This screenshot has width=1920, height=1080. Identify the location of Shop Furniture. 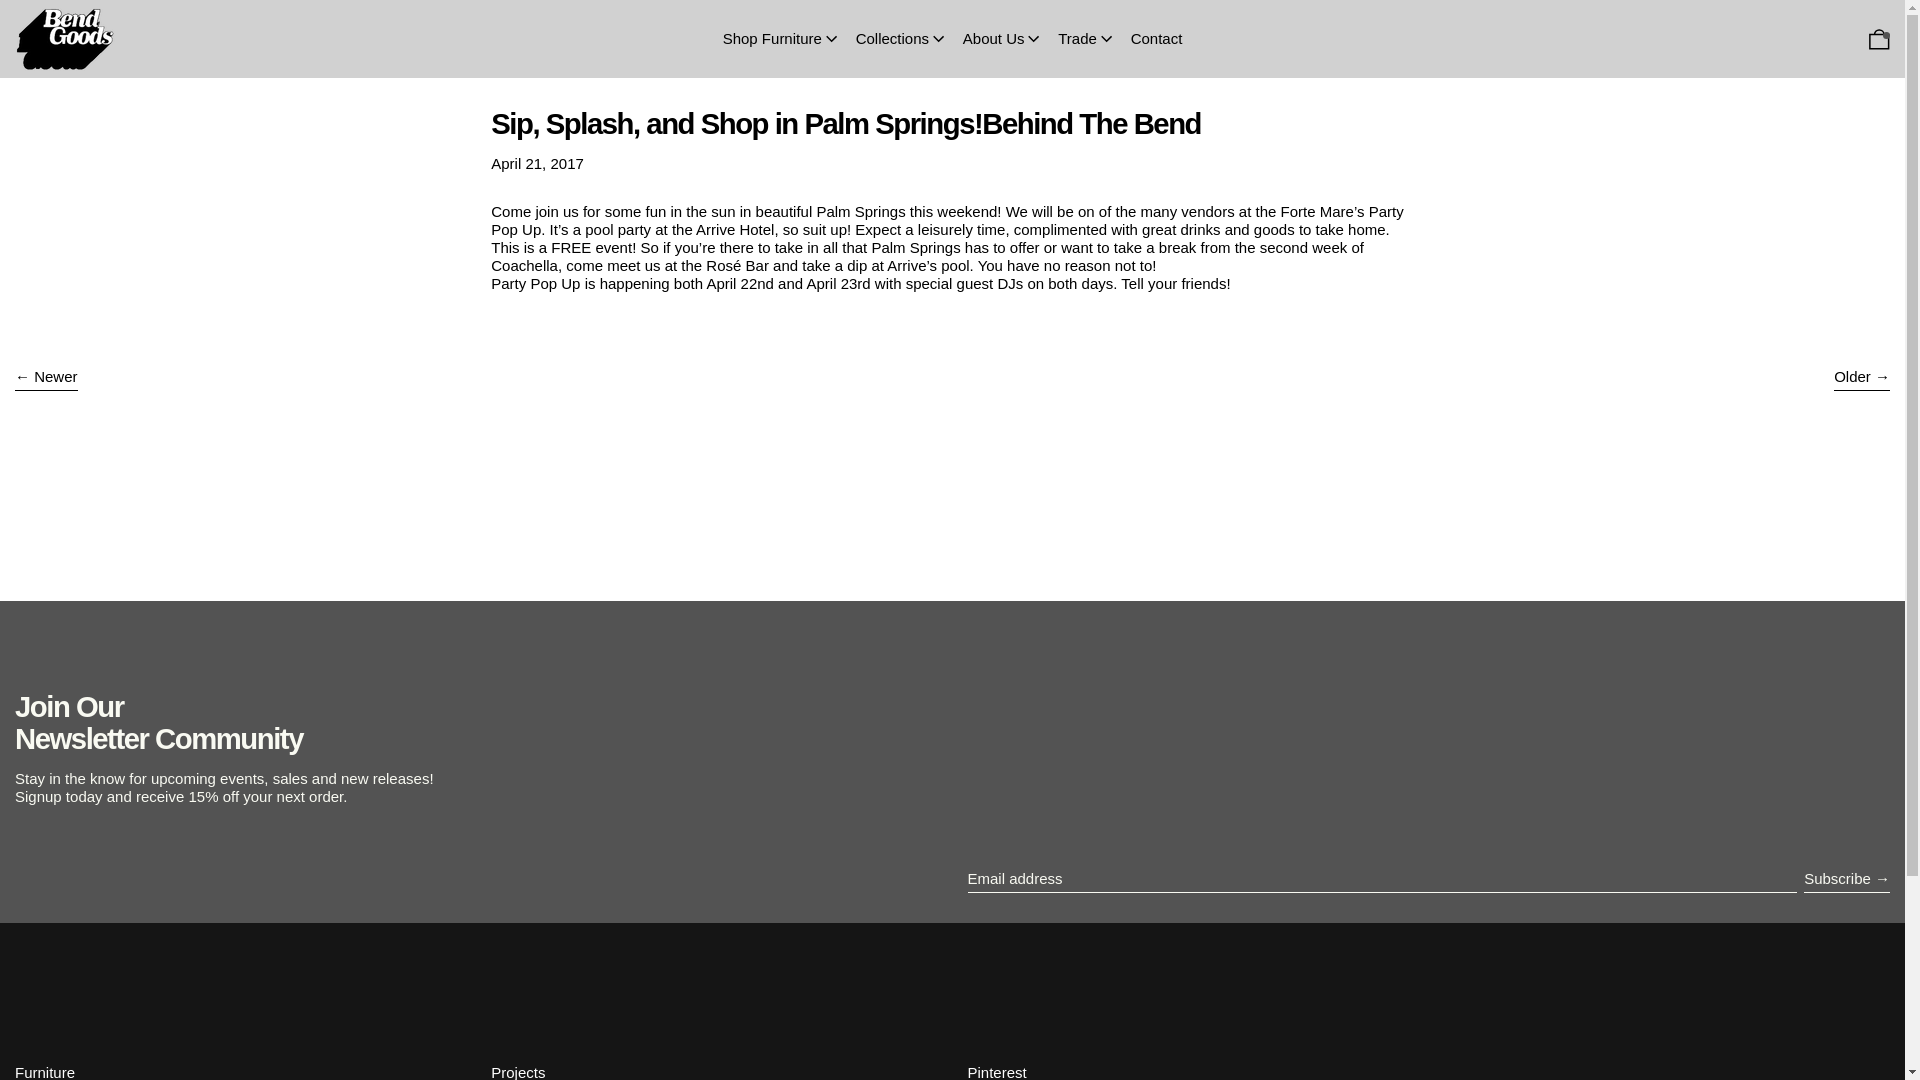
(782, 38).